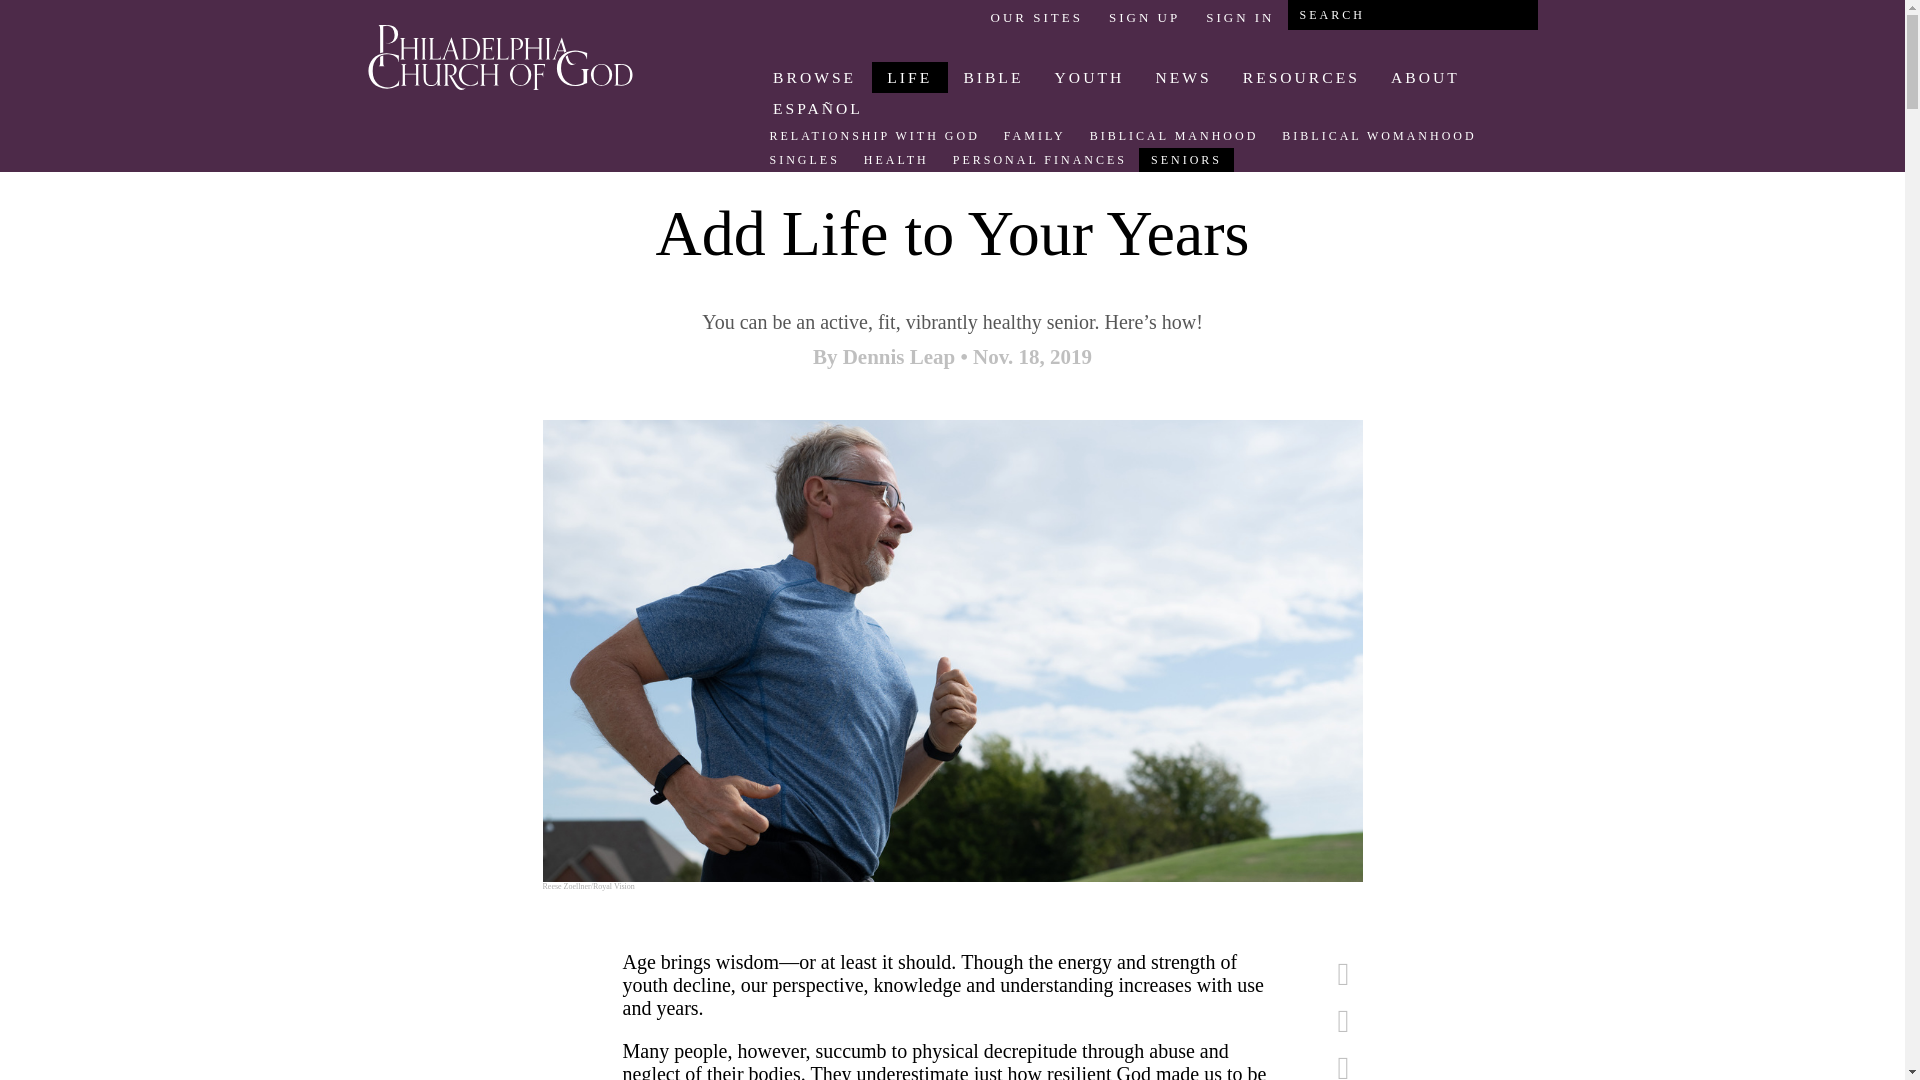 The height and width of the screenshot is (1080, 1920). What do you see at coordinates (1144, 17) in the screenshot?
I see `SIGN UP` at bounding box center [1144, 17].